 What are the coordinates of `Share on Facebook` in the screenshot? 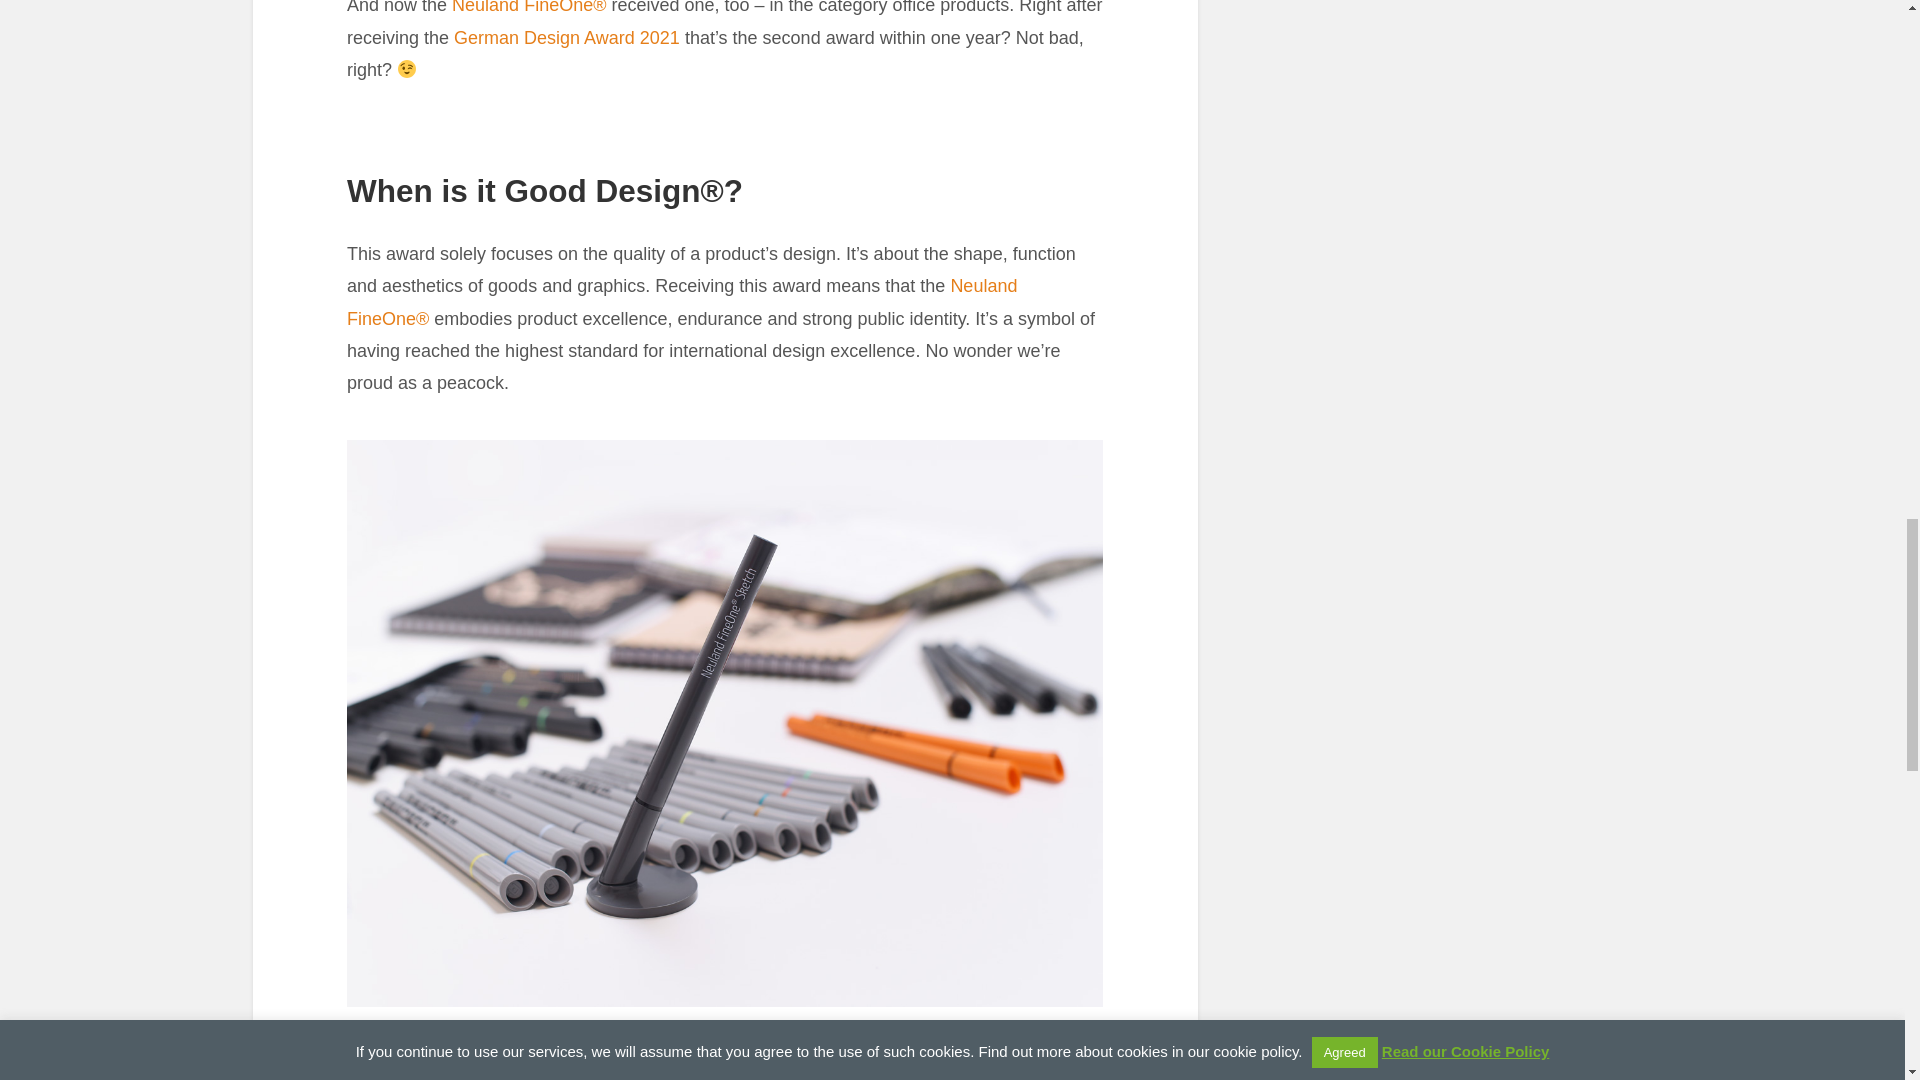 It's located at (369, 1050).